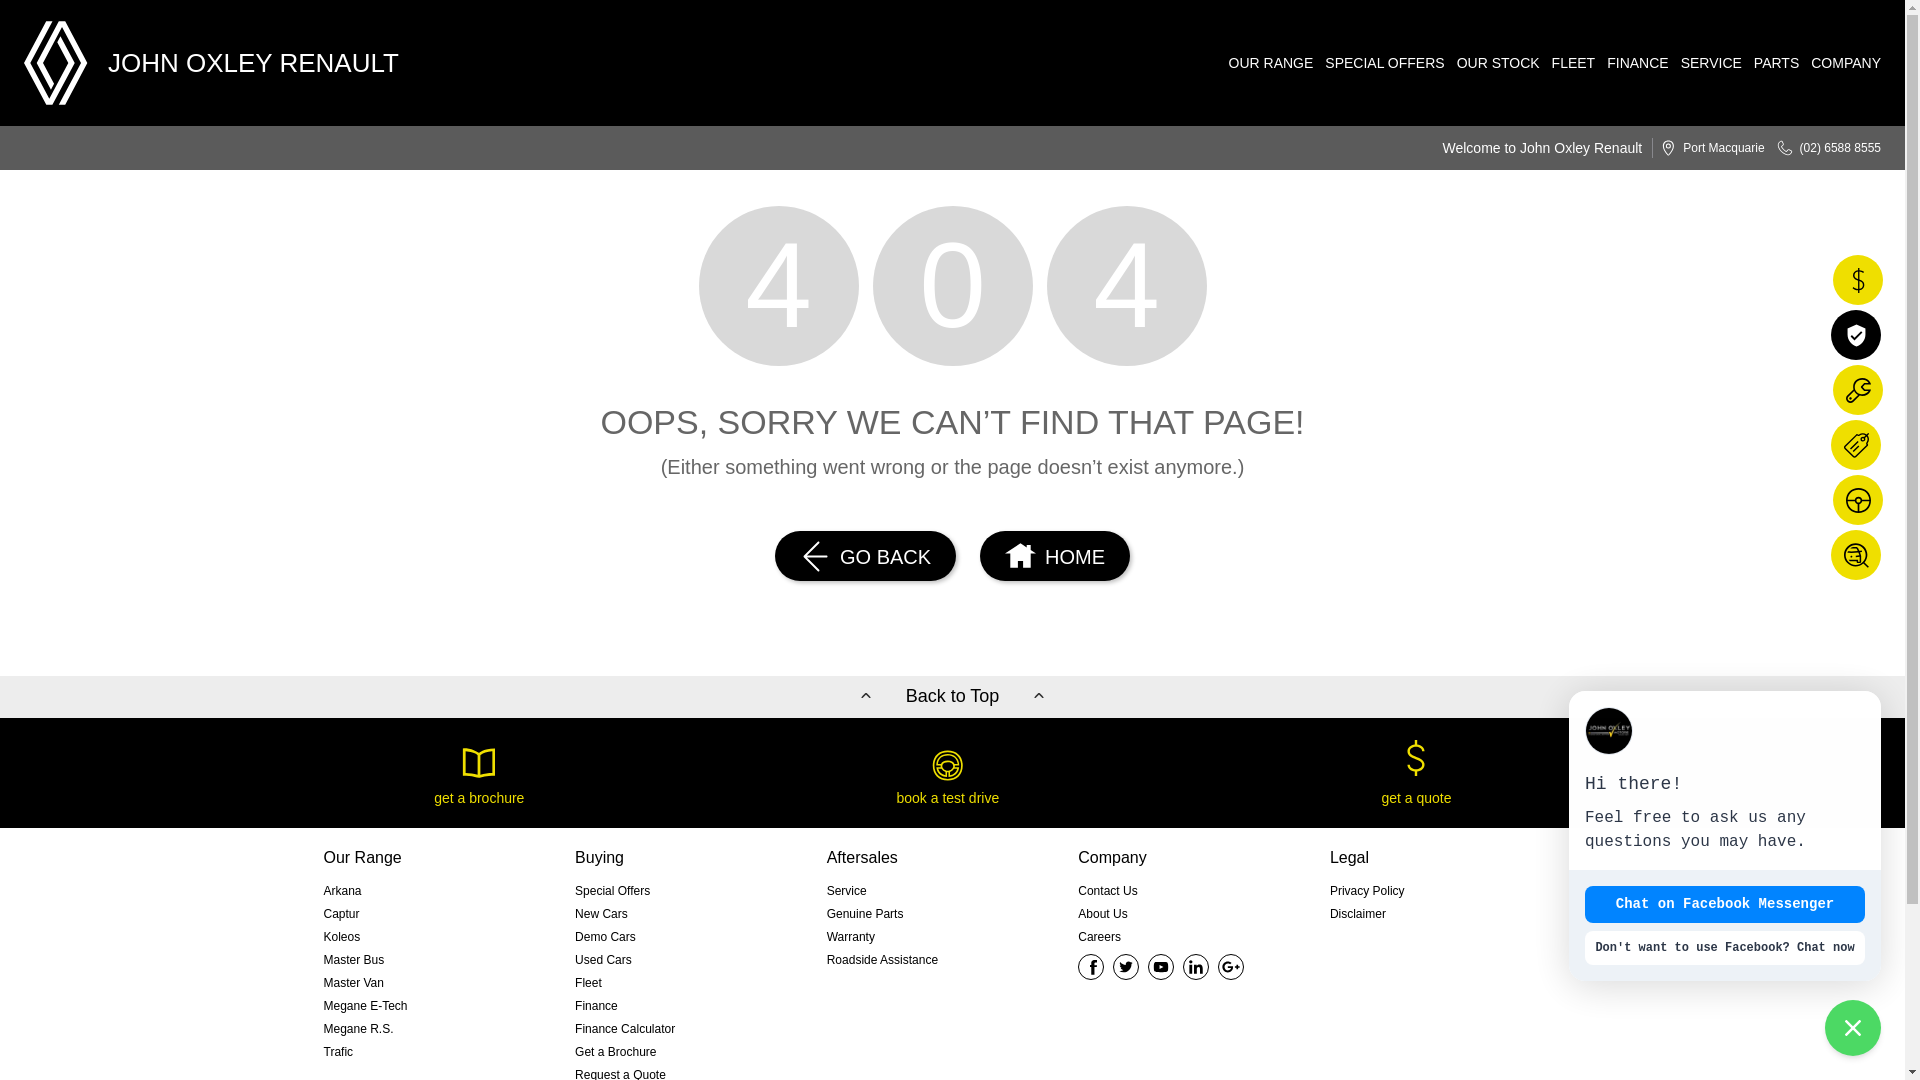 The height and width of the screenshot is (1080, 1920). I want to click on Follow our channel on YouTube, so click(1161, 967).